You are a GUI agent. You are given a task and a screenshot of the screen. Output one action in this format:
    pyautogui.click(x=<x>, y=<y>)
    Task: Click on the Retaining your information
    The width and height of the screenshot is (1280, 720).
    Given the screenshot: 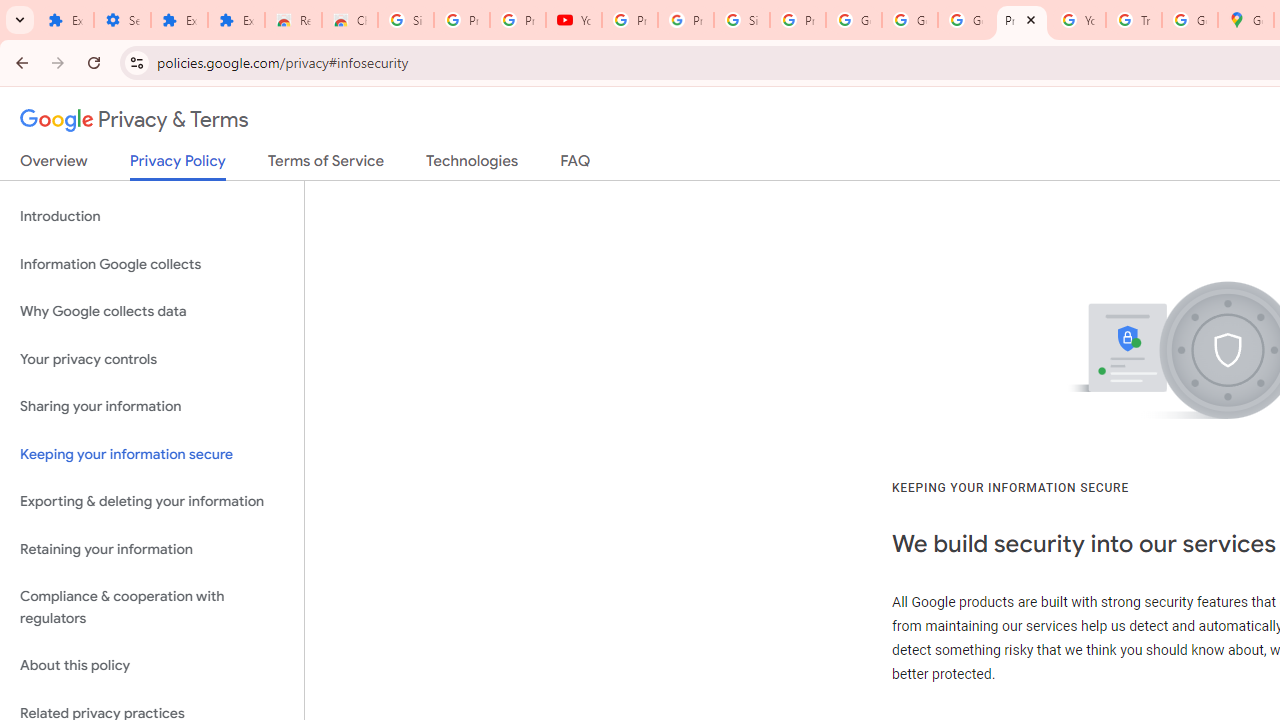 What is the action you would take?
    pyautogui.click(x=152, y=548)
    